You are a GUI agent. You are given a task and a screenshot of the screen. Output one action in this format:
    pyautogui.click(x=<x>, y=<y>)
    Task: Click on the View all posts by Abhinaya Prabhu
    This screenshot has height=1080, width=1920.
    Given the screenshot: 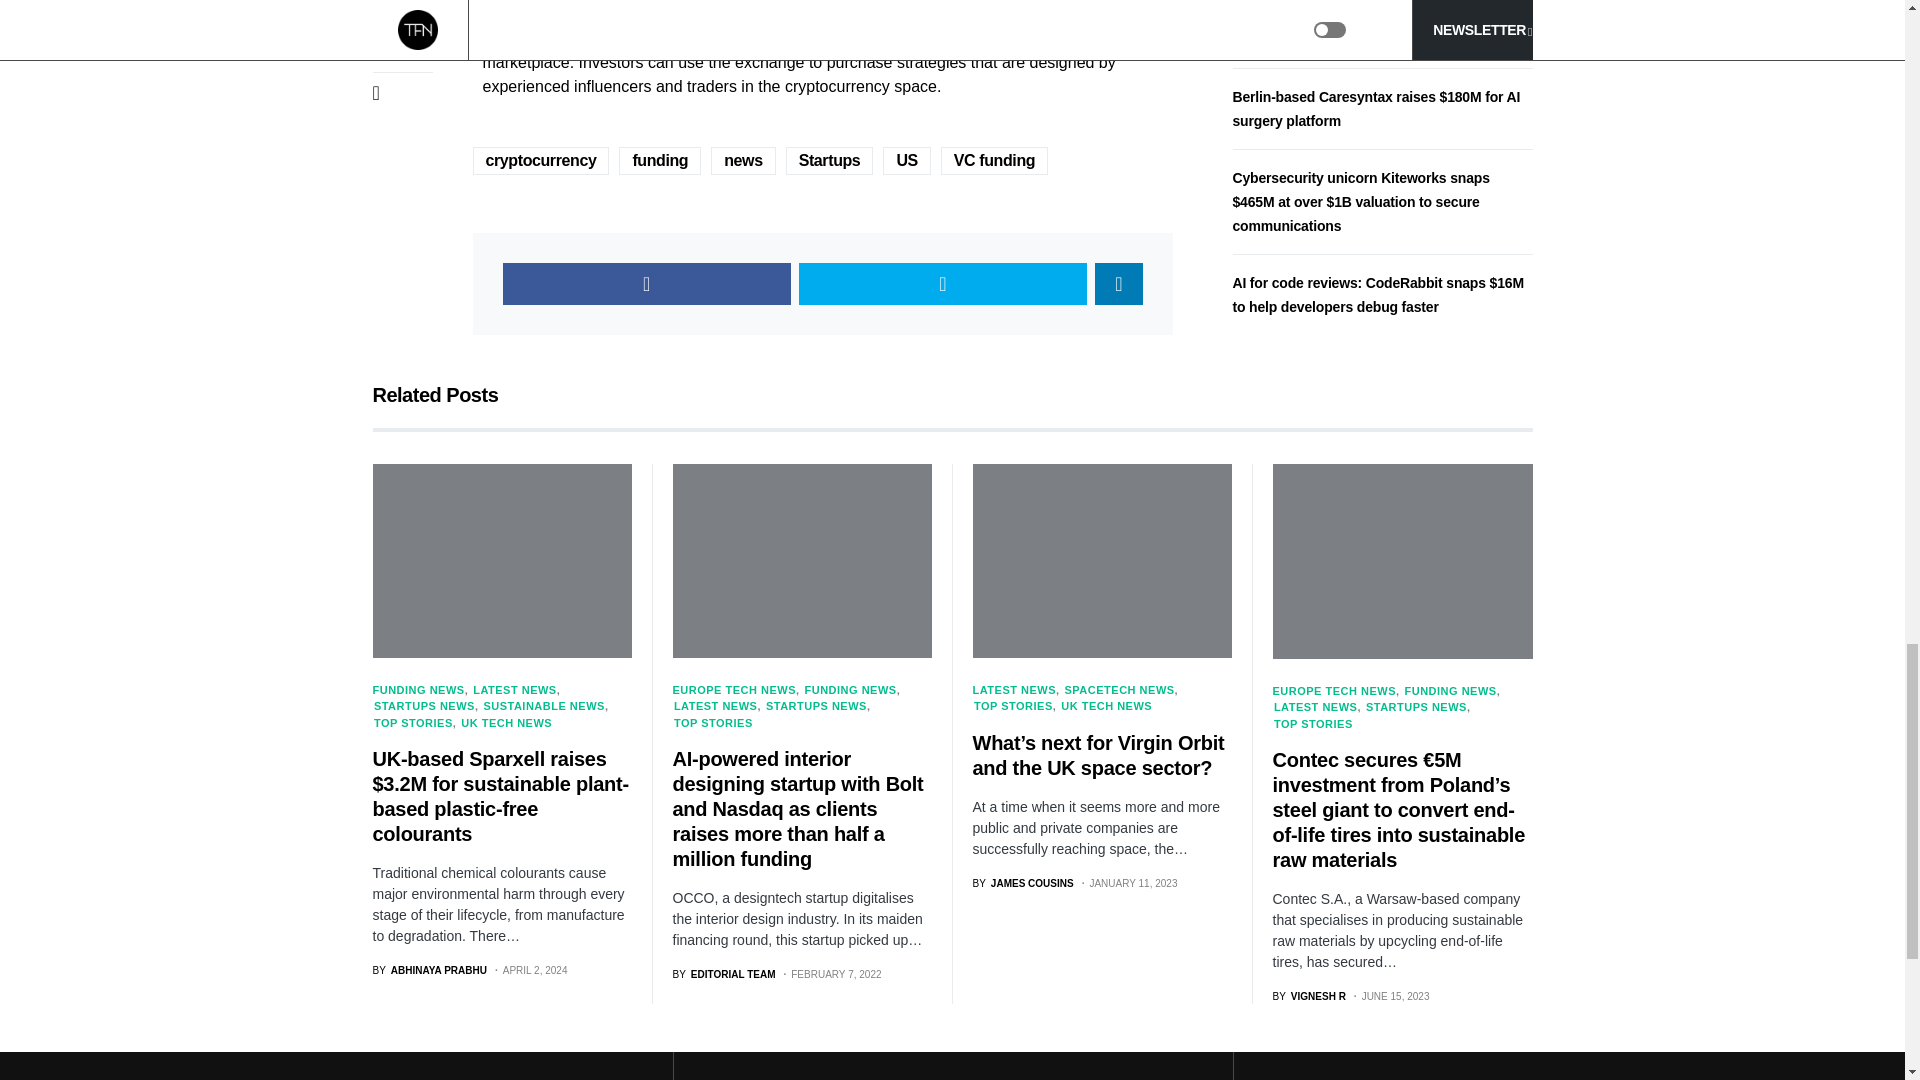 What is the action you would take?
    pyautogui.click(x=428, y=970)
    